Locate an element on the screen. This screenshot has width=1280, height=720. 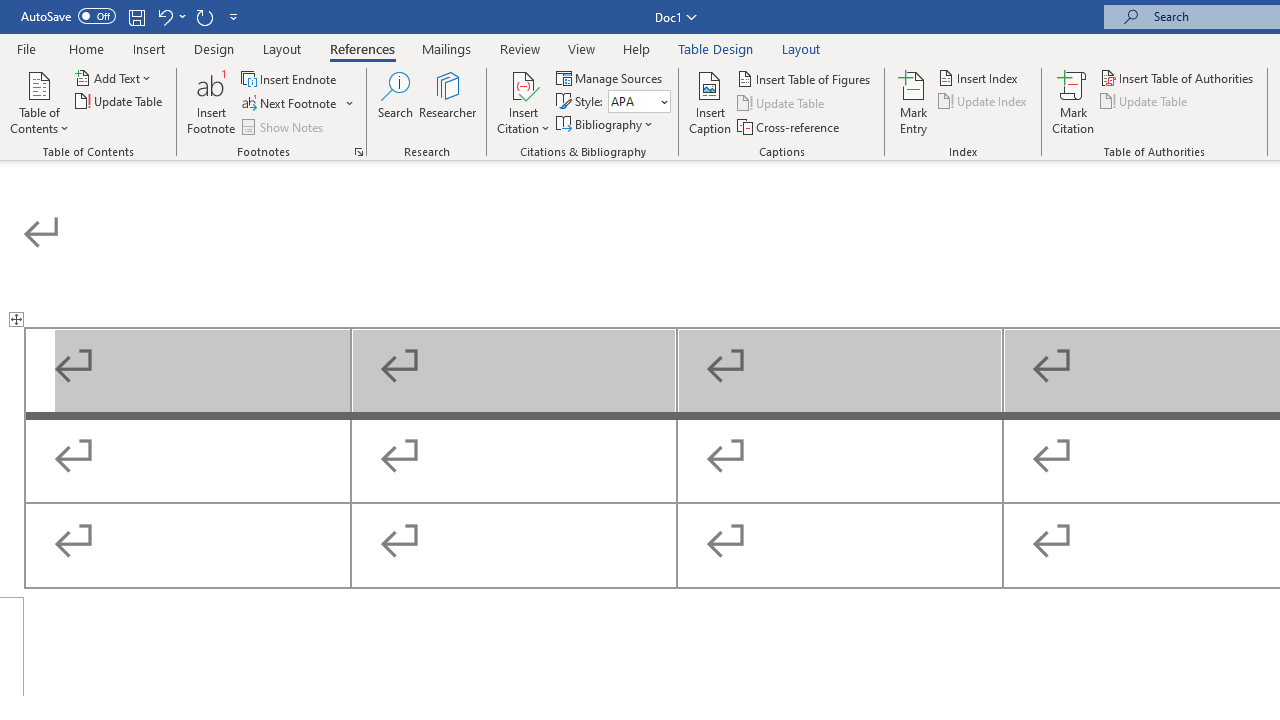
Mark Entry... is located at coordinates (914, 102).